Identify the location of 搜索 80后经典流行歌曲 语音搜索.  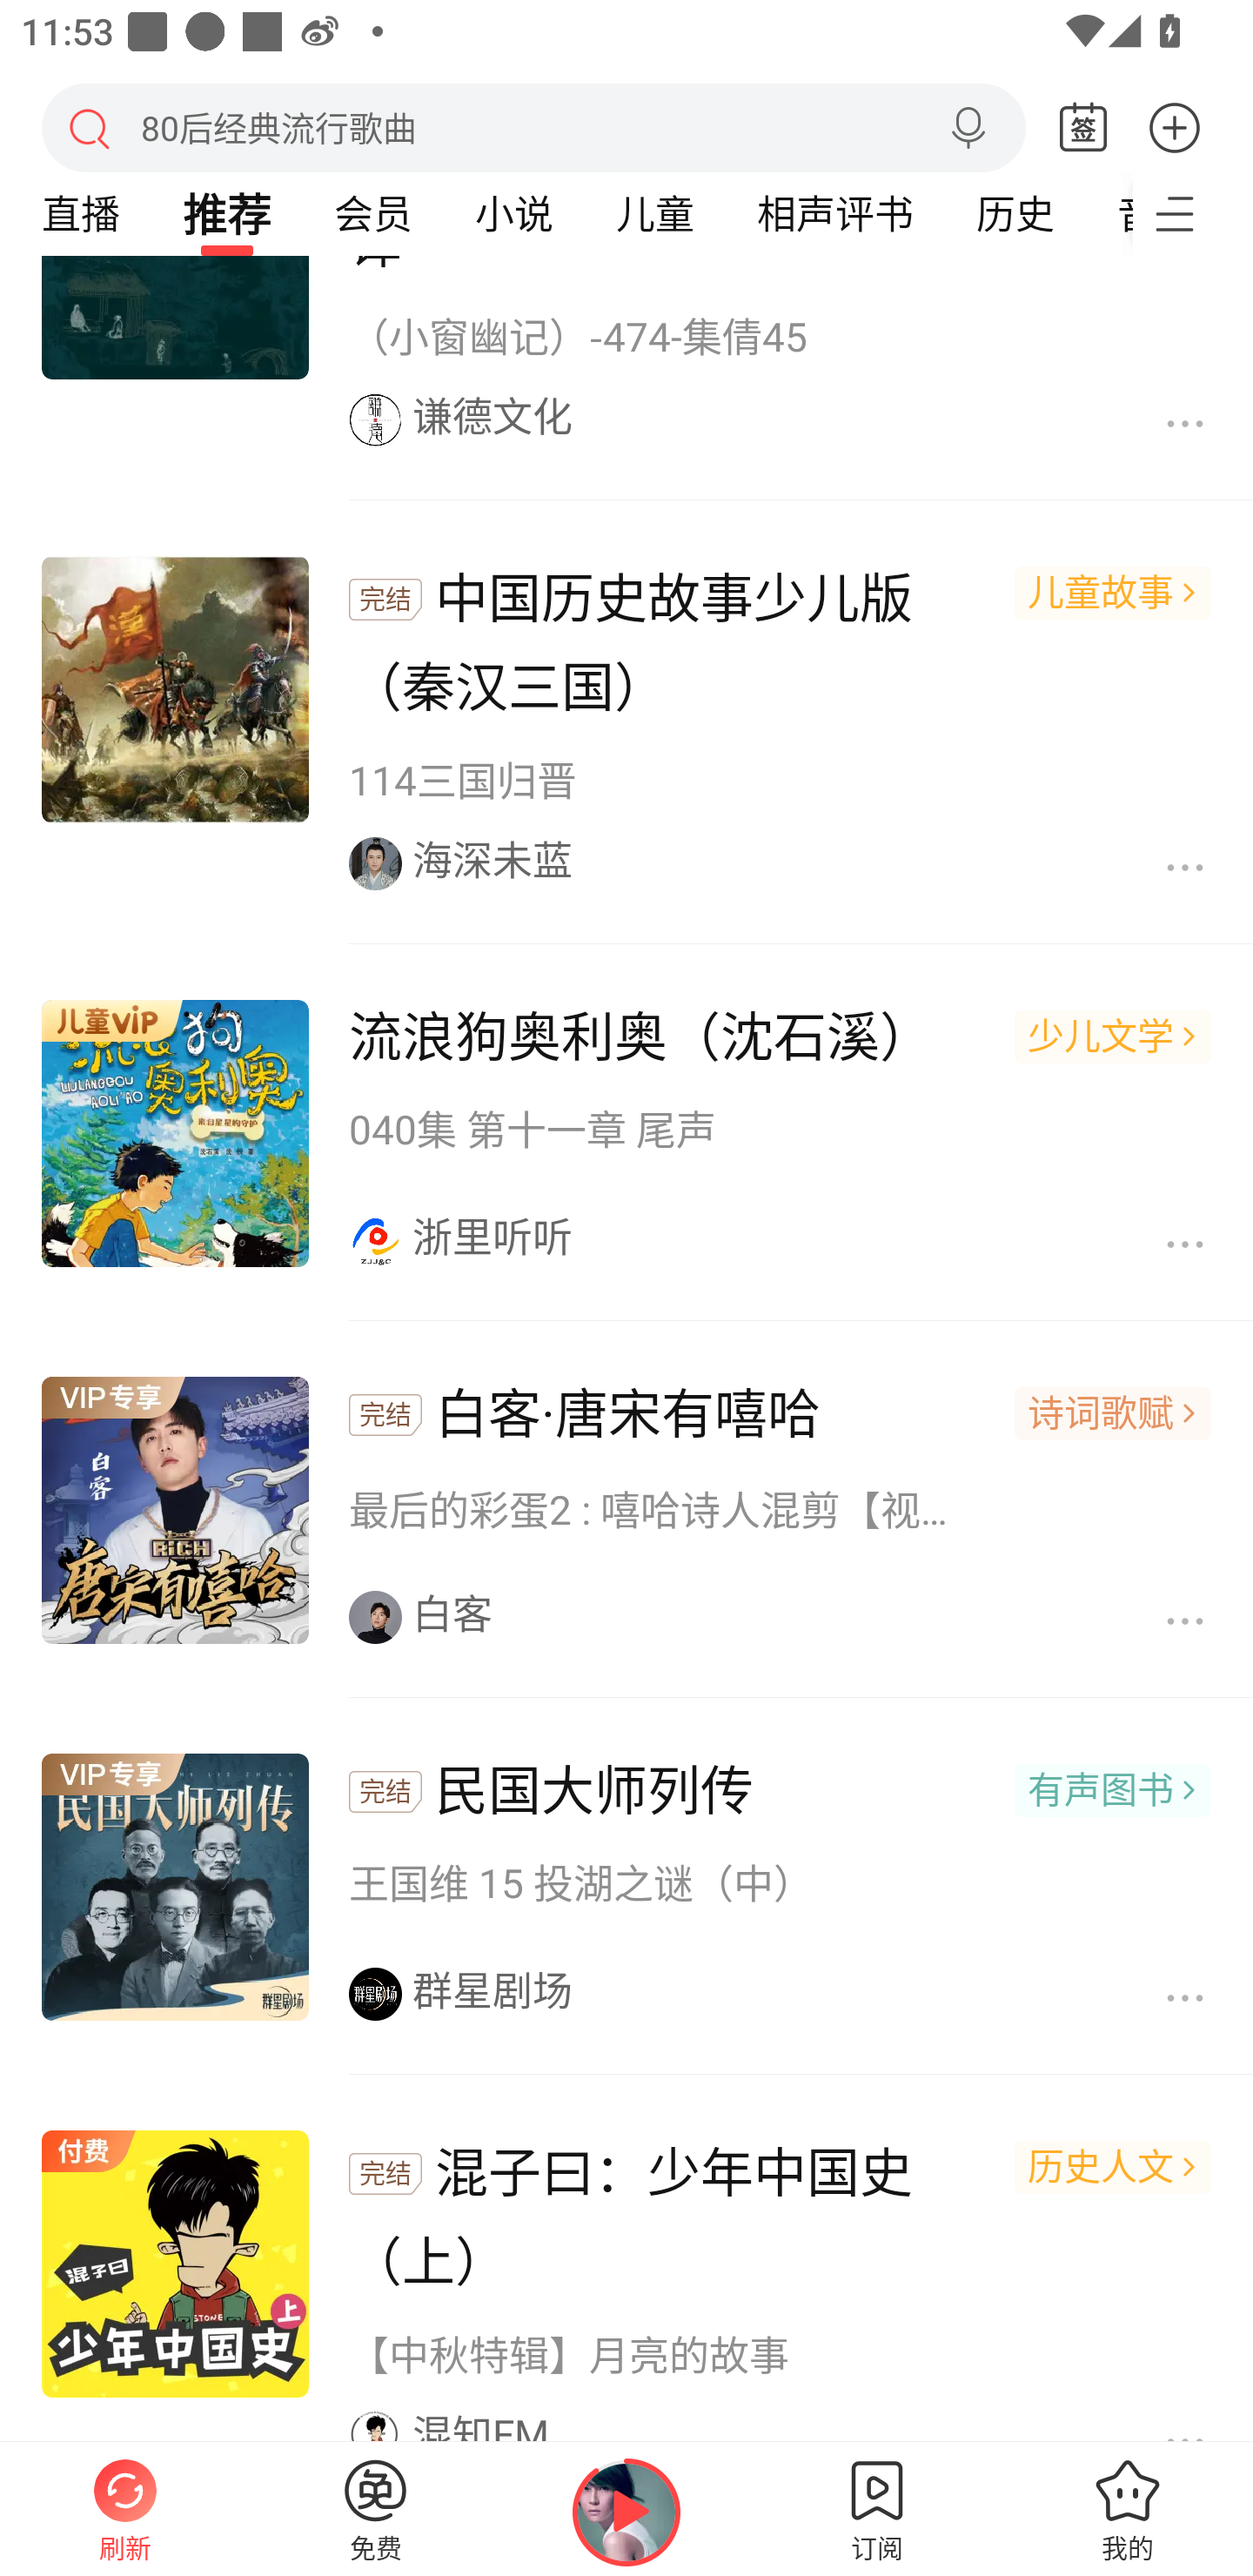
(533, 127).